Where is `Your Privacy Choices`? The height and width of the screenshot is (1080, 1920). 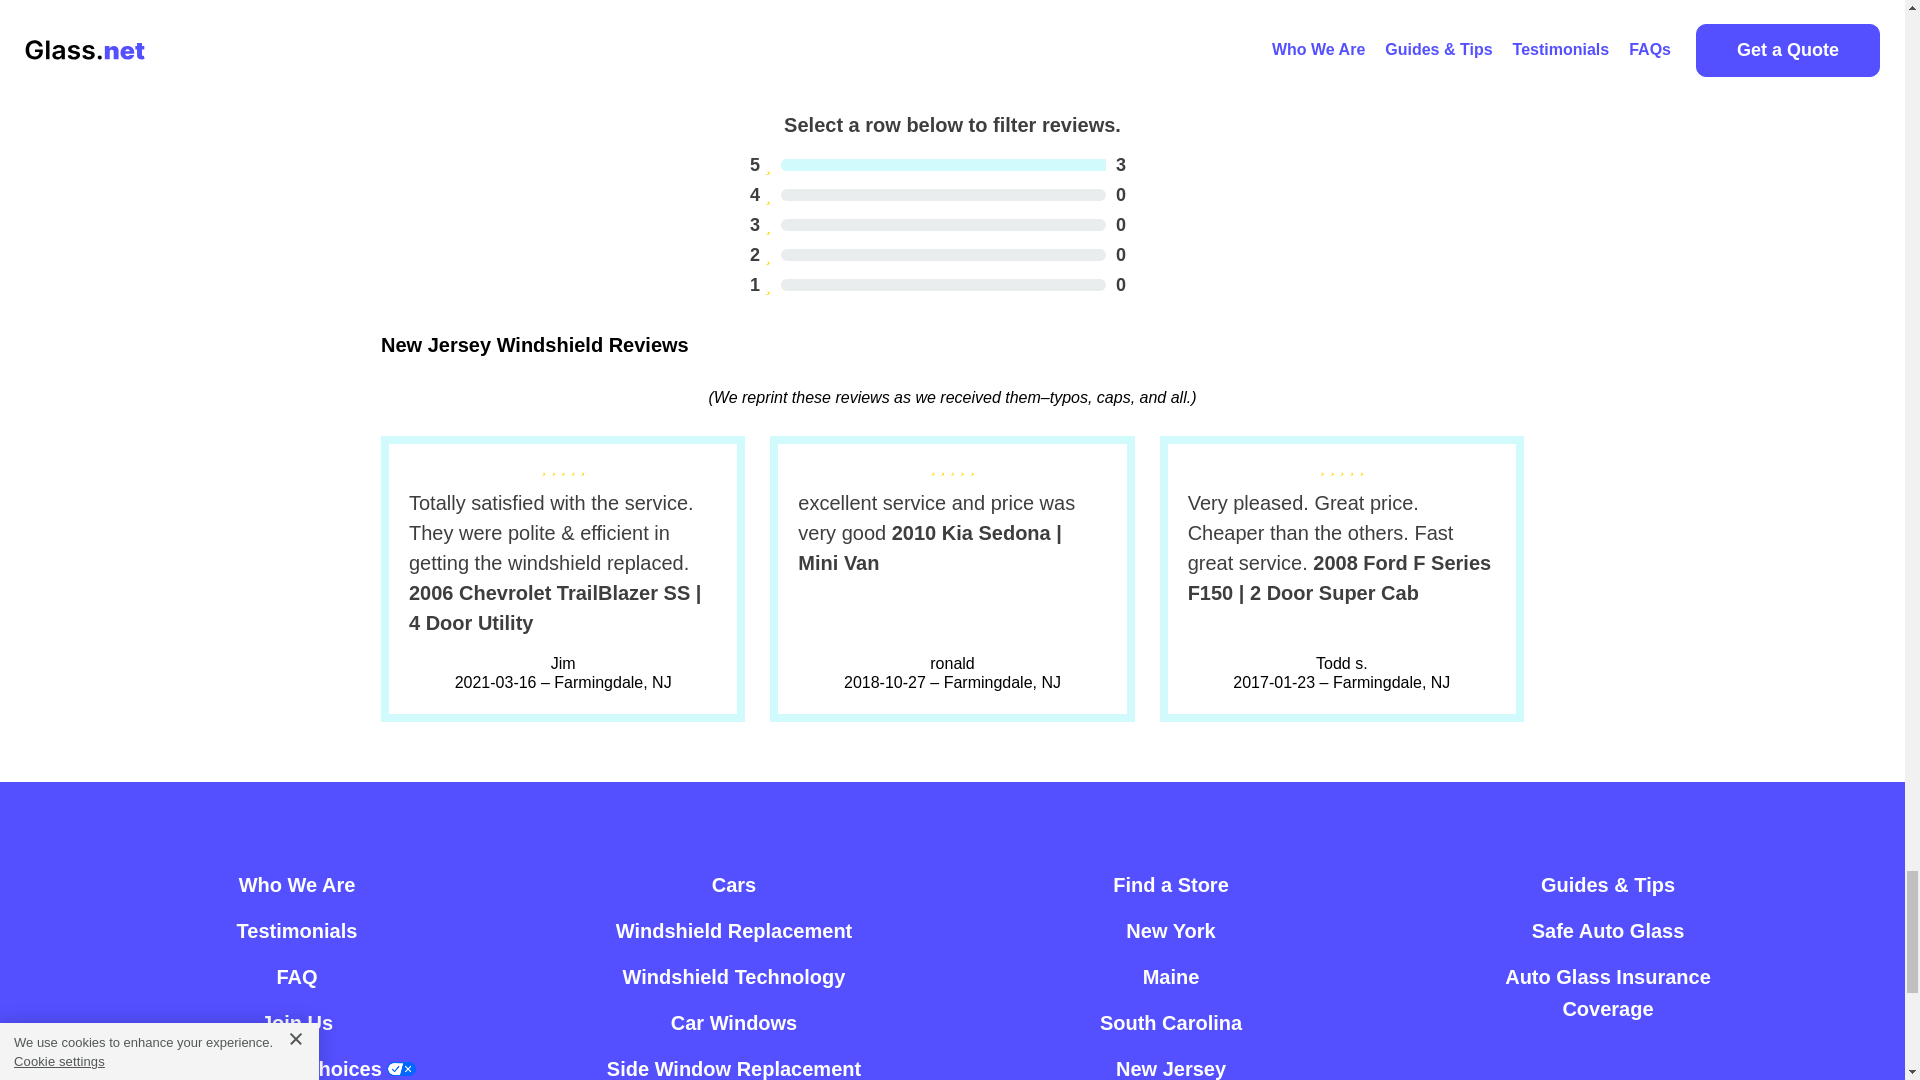 Your Privacy Choices is located at coordinates (296, 976).